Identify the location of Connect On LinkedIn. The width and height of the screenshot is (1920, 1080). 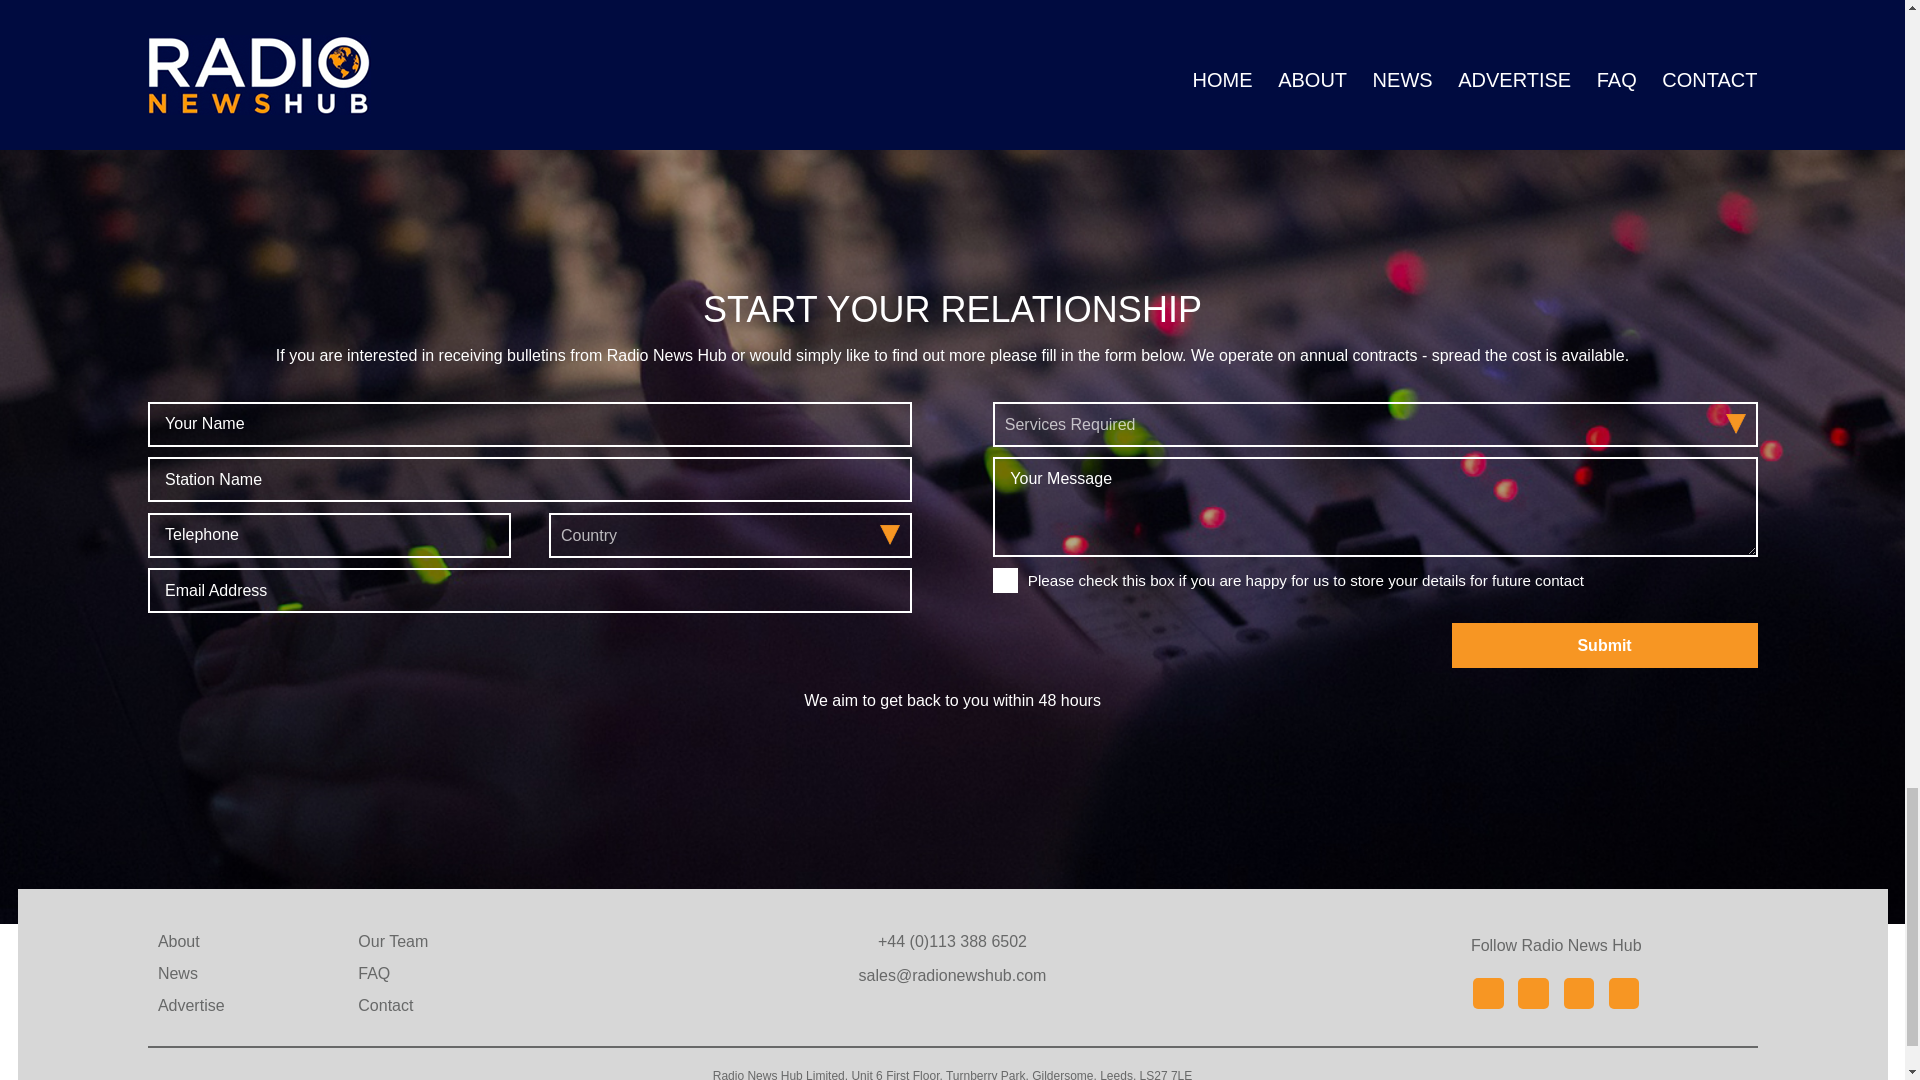
(1532, 992).